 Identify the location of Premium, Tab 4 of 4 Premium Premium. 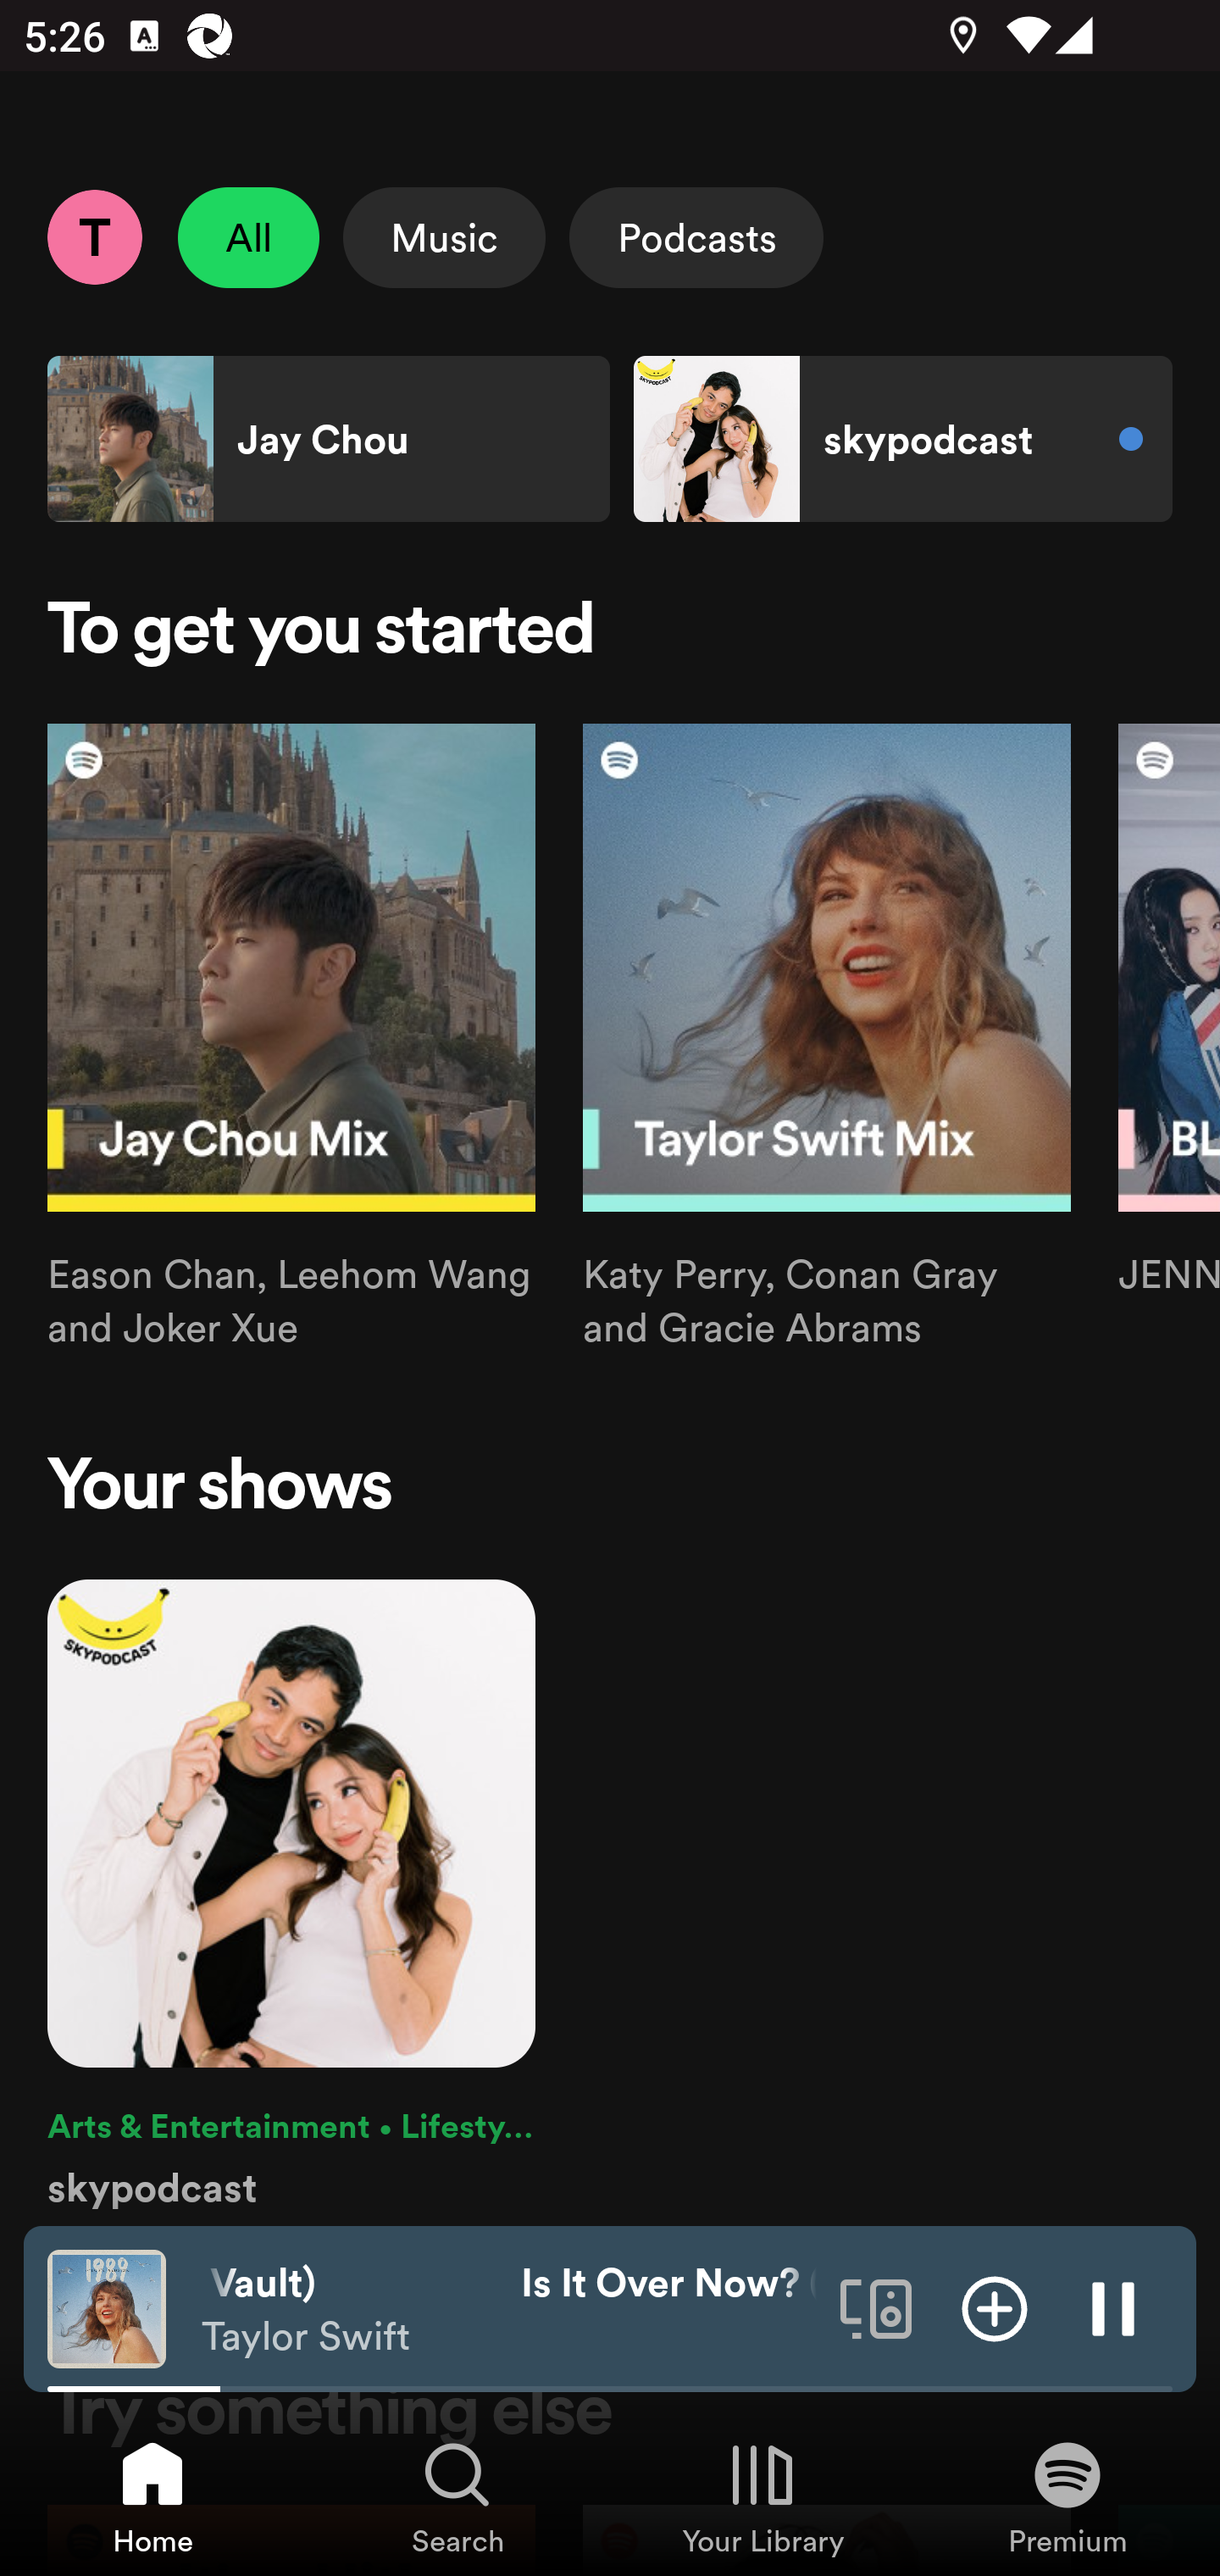
(1067, 2496).